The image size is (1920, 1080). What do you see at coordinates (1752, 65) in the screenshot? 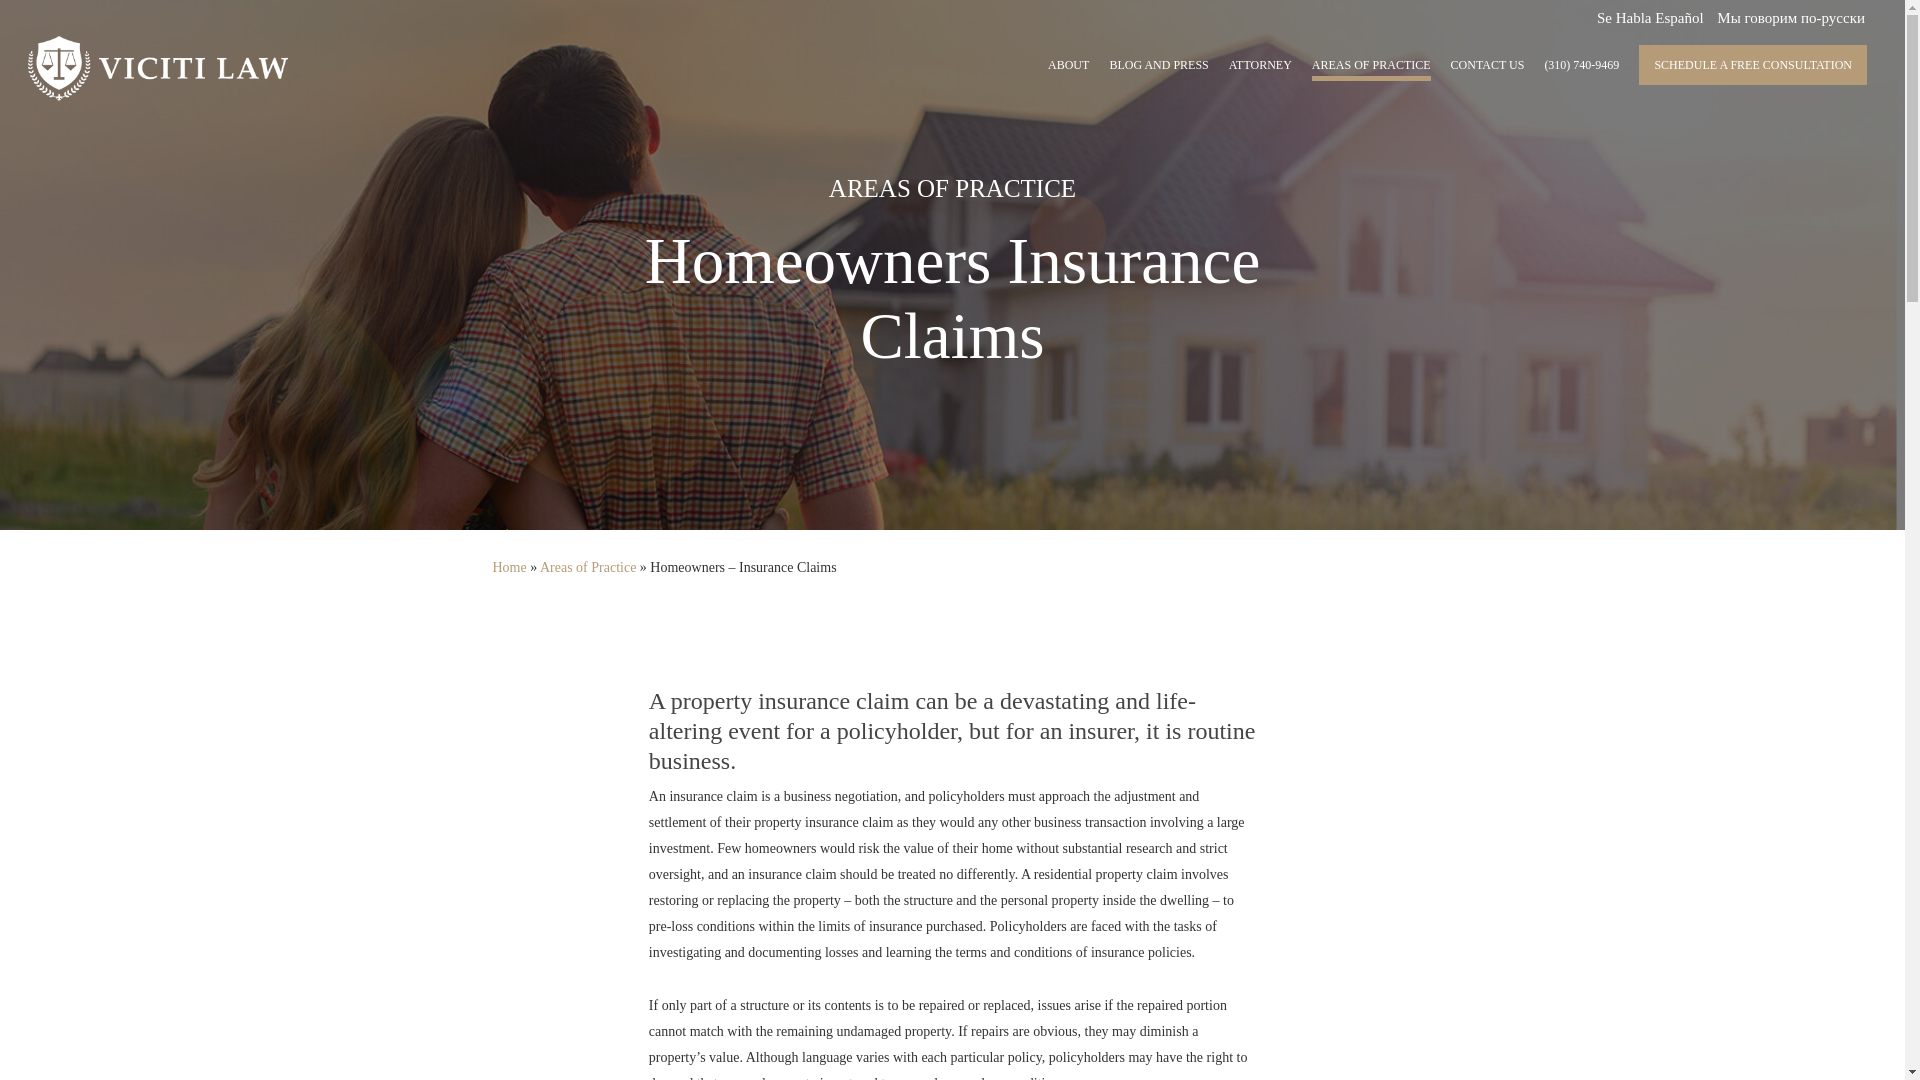
I see `SCHEDULE A FREE CONSULTATION` at bounding box center [1752, 65].